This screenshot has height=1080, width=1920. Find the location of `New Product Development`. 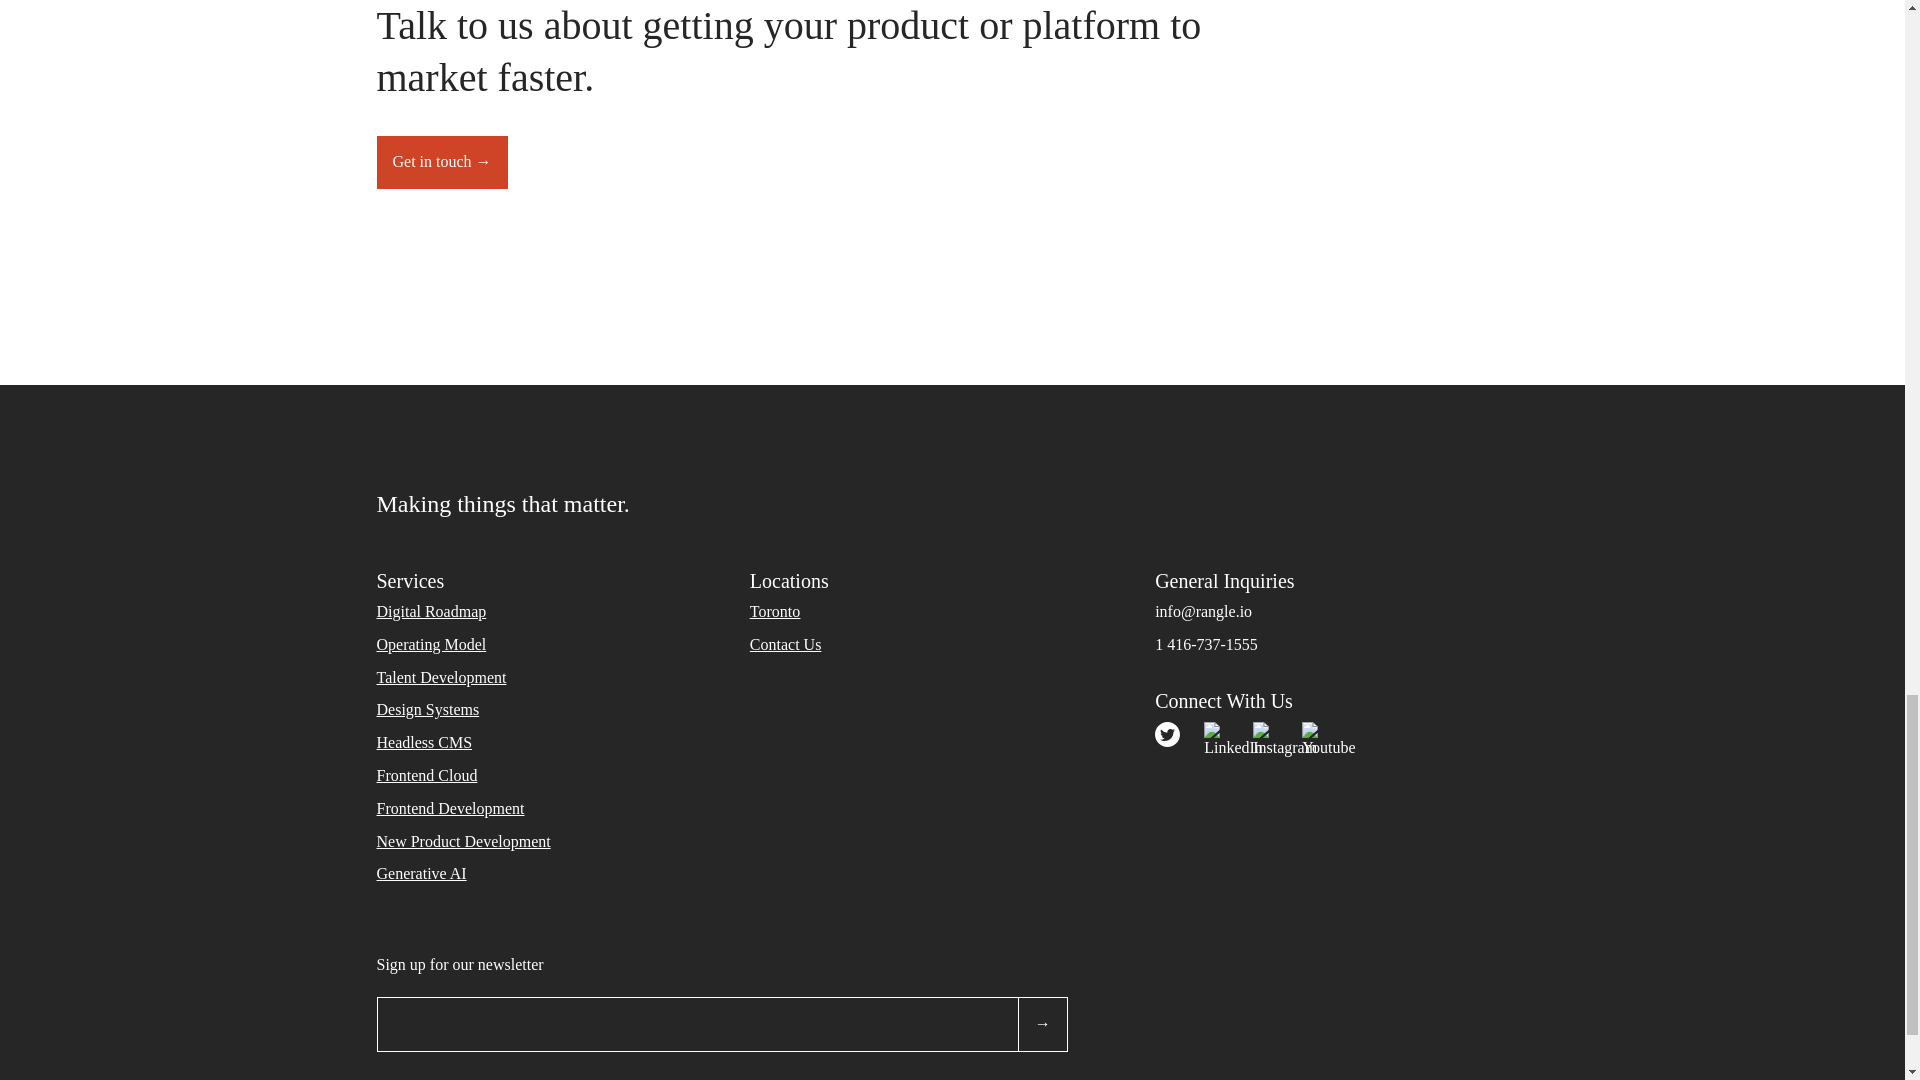

New Product Development is located at coordinates (462, 840).